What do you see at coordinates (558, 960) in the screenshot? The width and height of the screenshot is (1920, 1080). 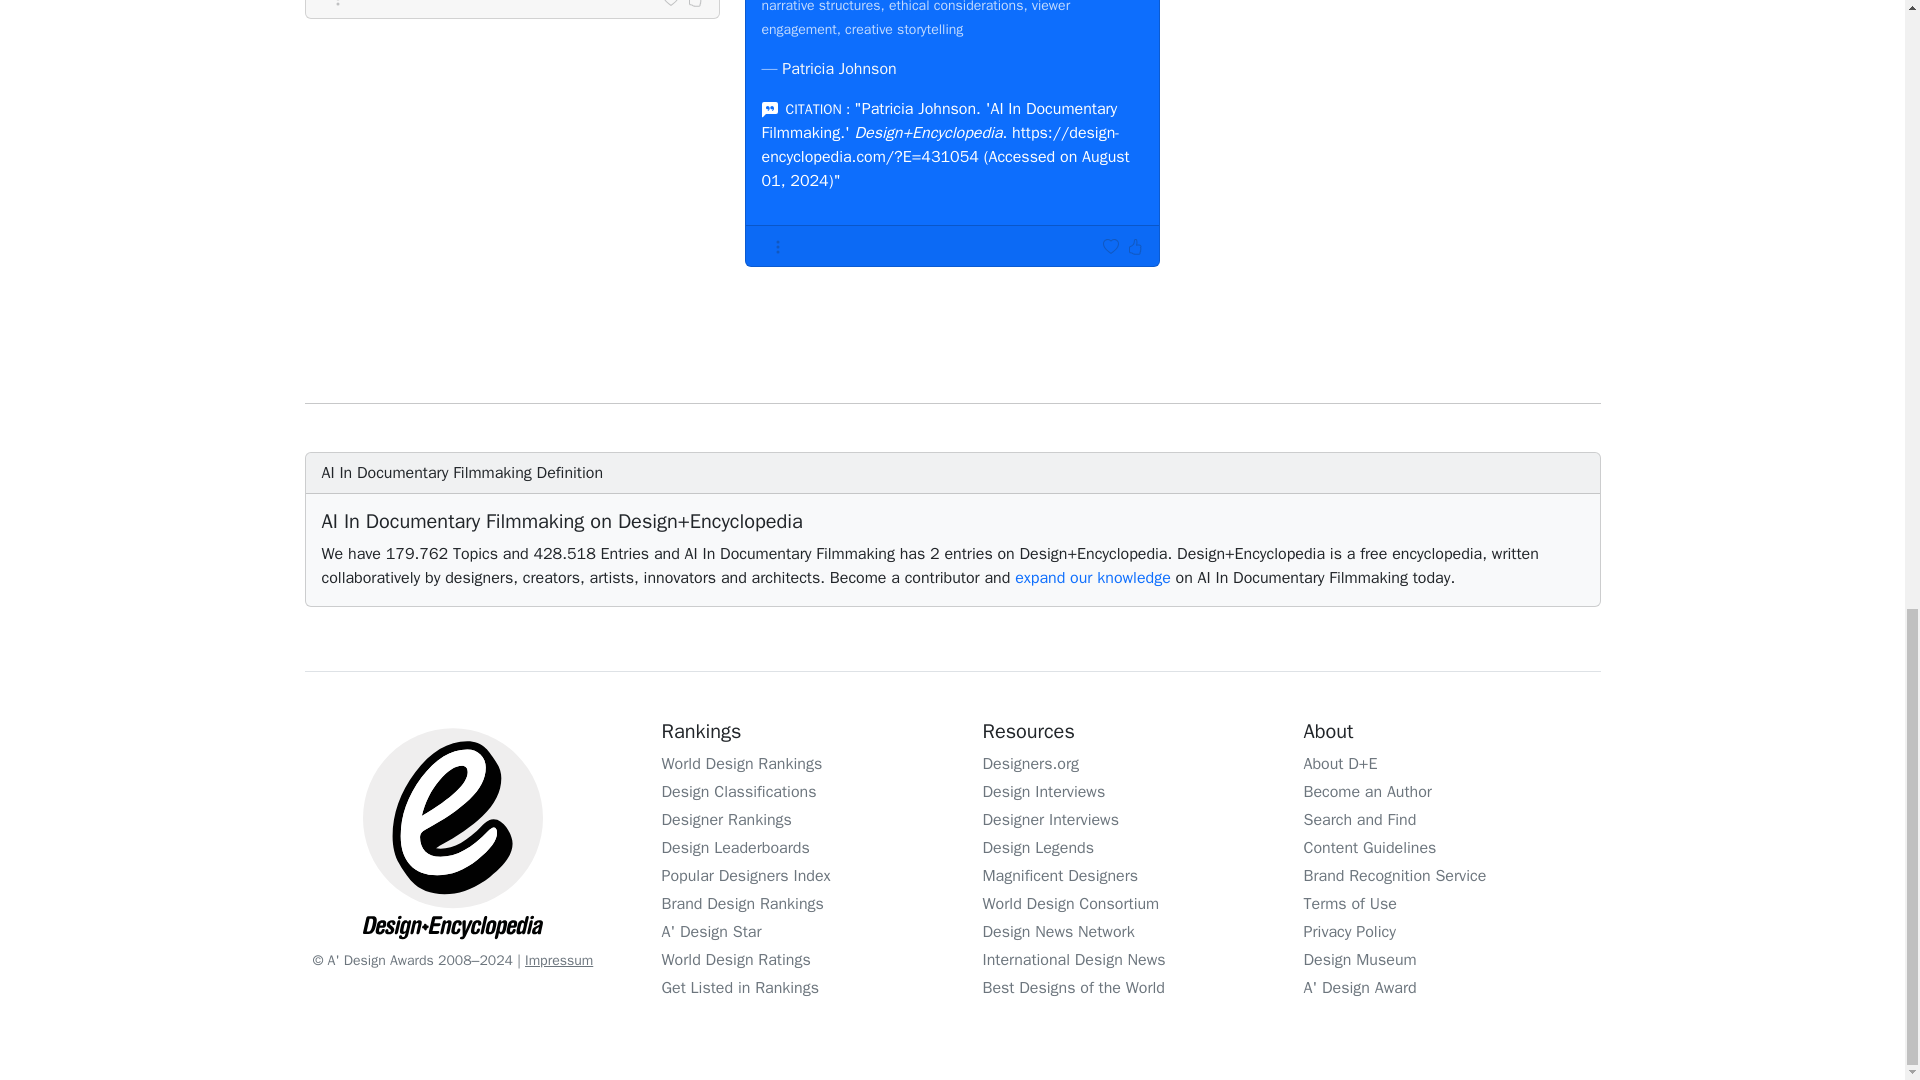 I see `Impressum` at bounding box center [558, 960].